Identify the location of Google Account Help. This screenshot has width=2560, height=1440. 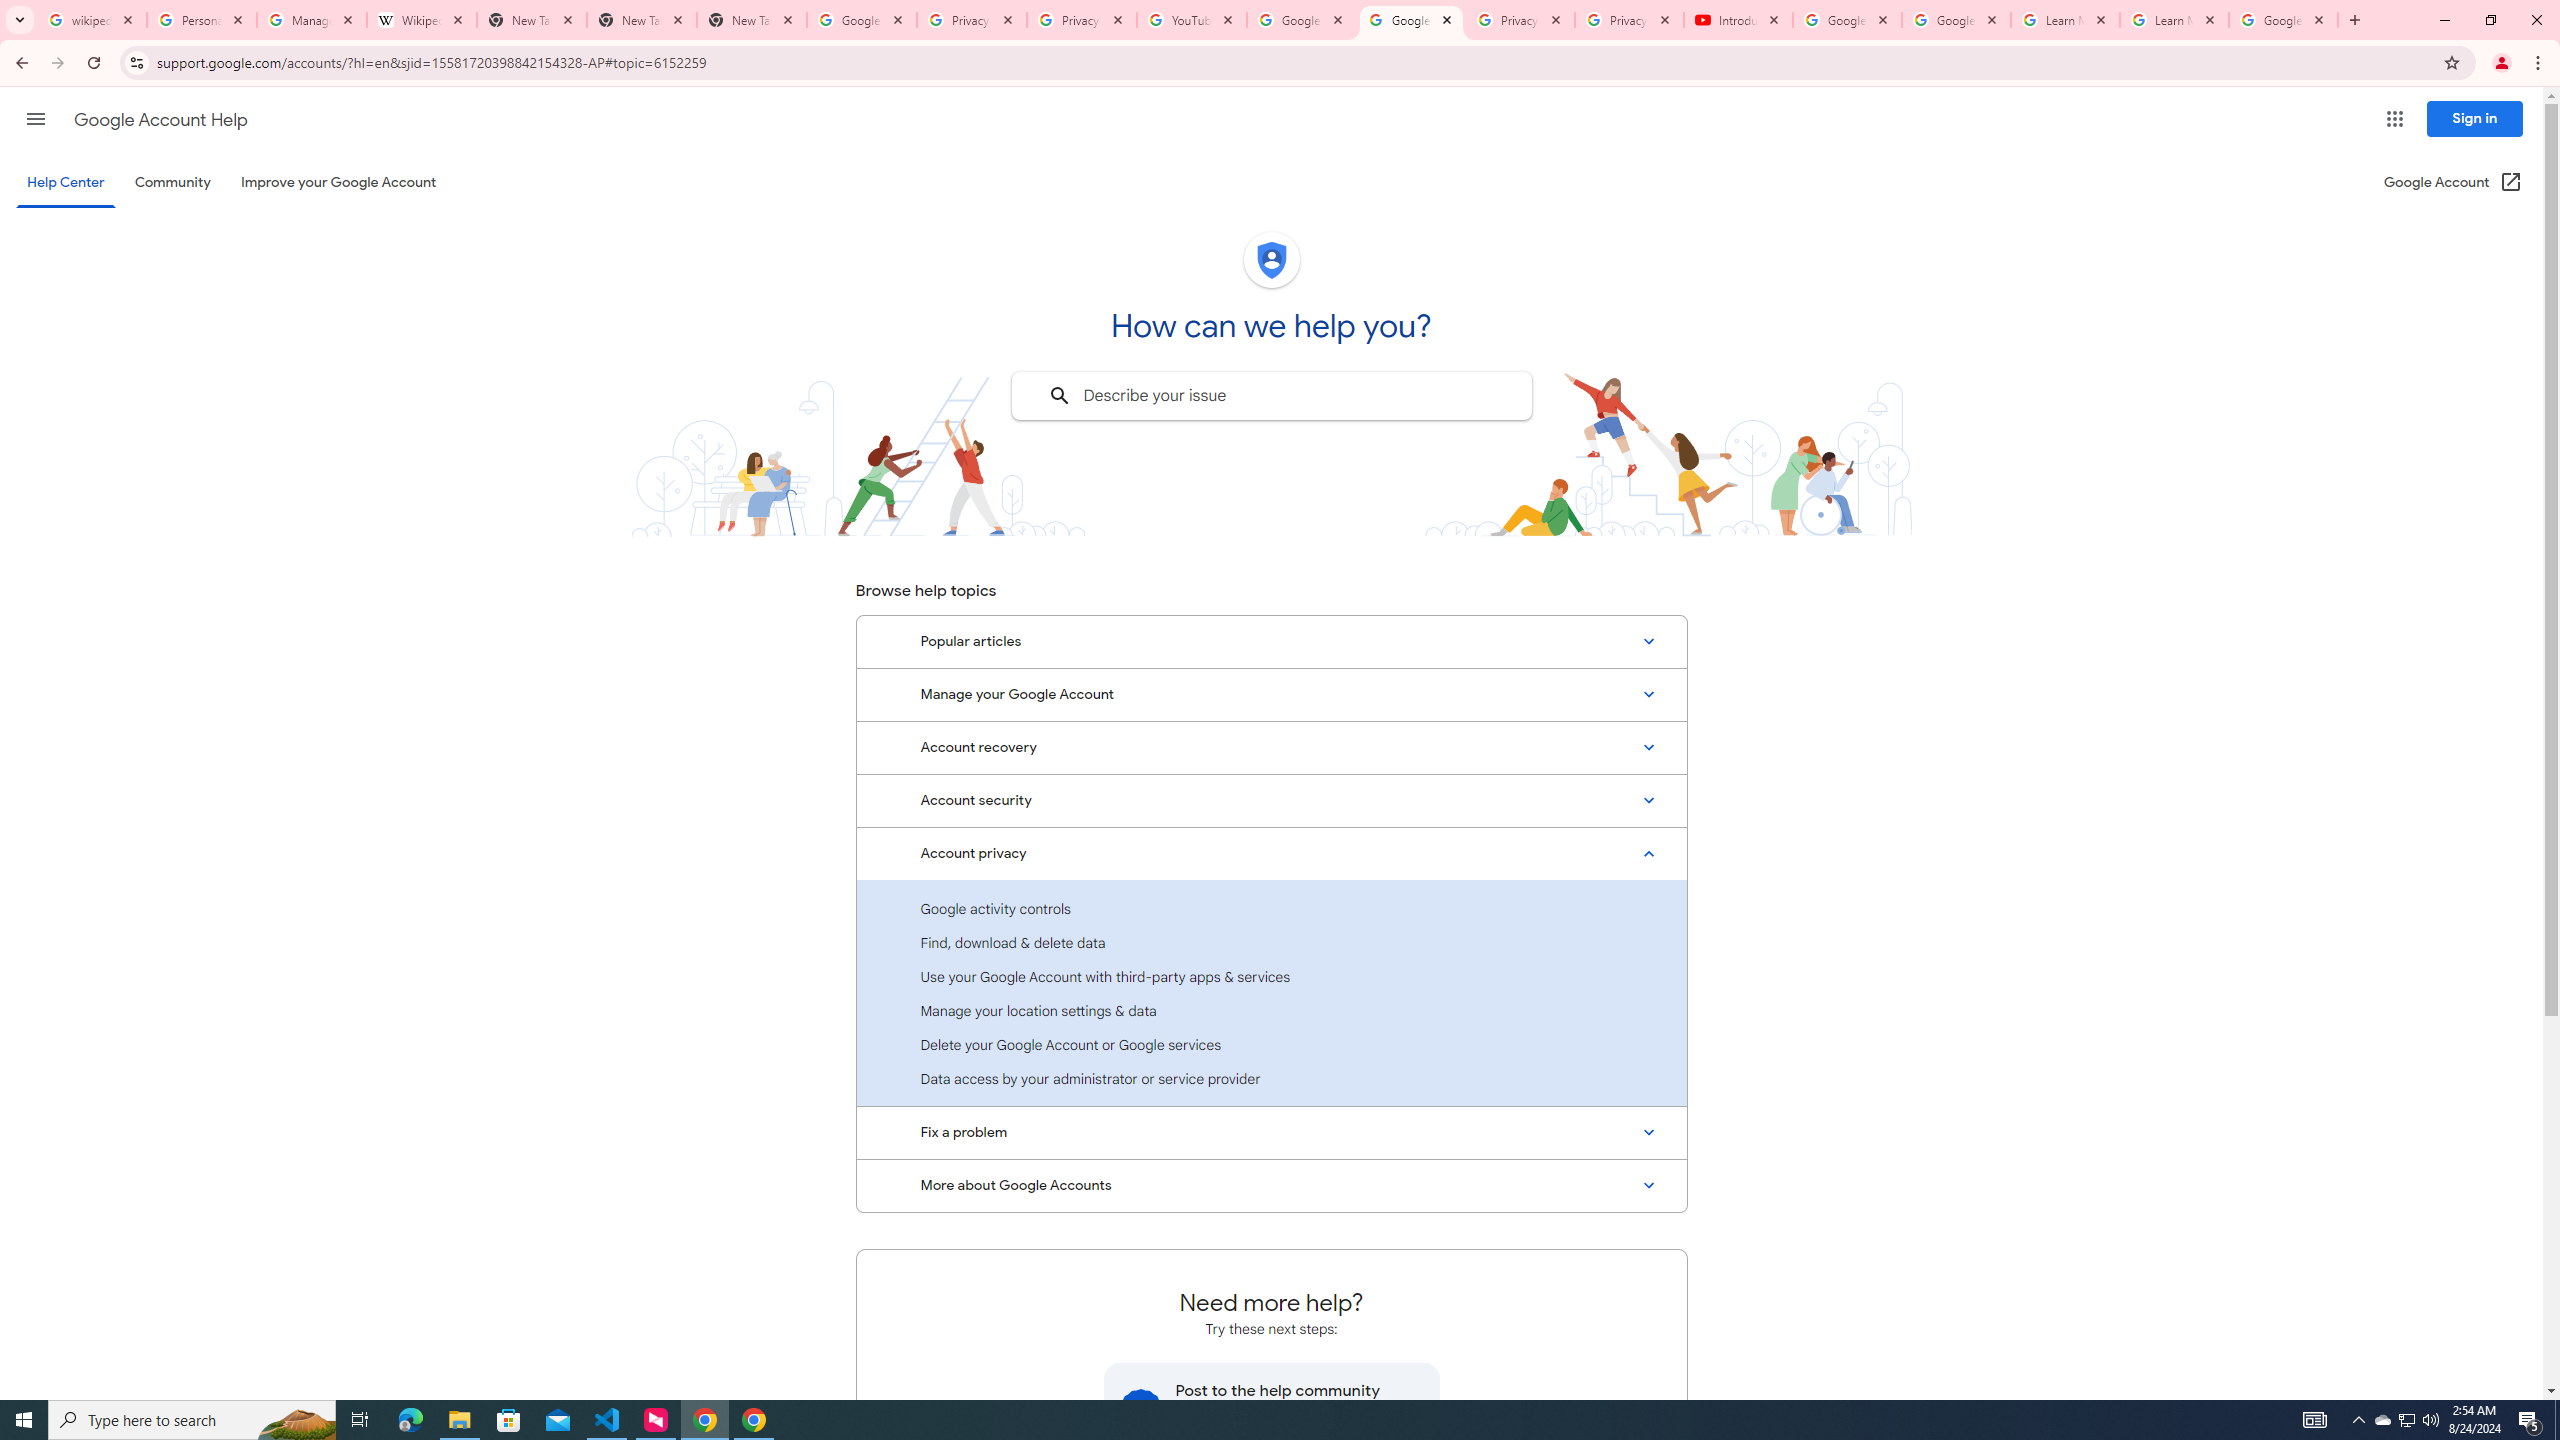
(1955, 20).